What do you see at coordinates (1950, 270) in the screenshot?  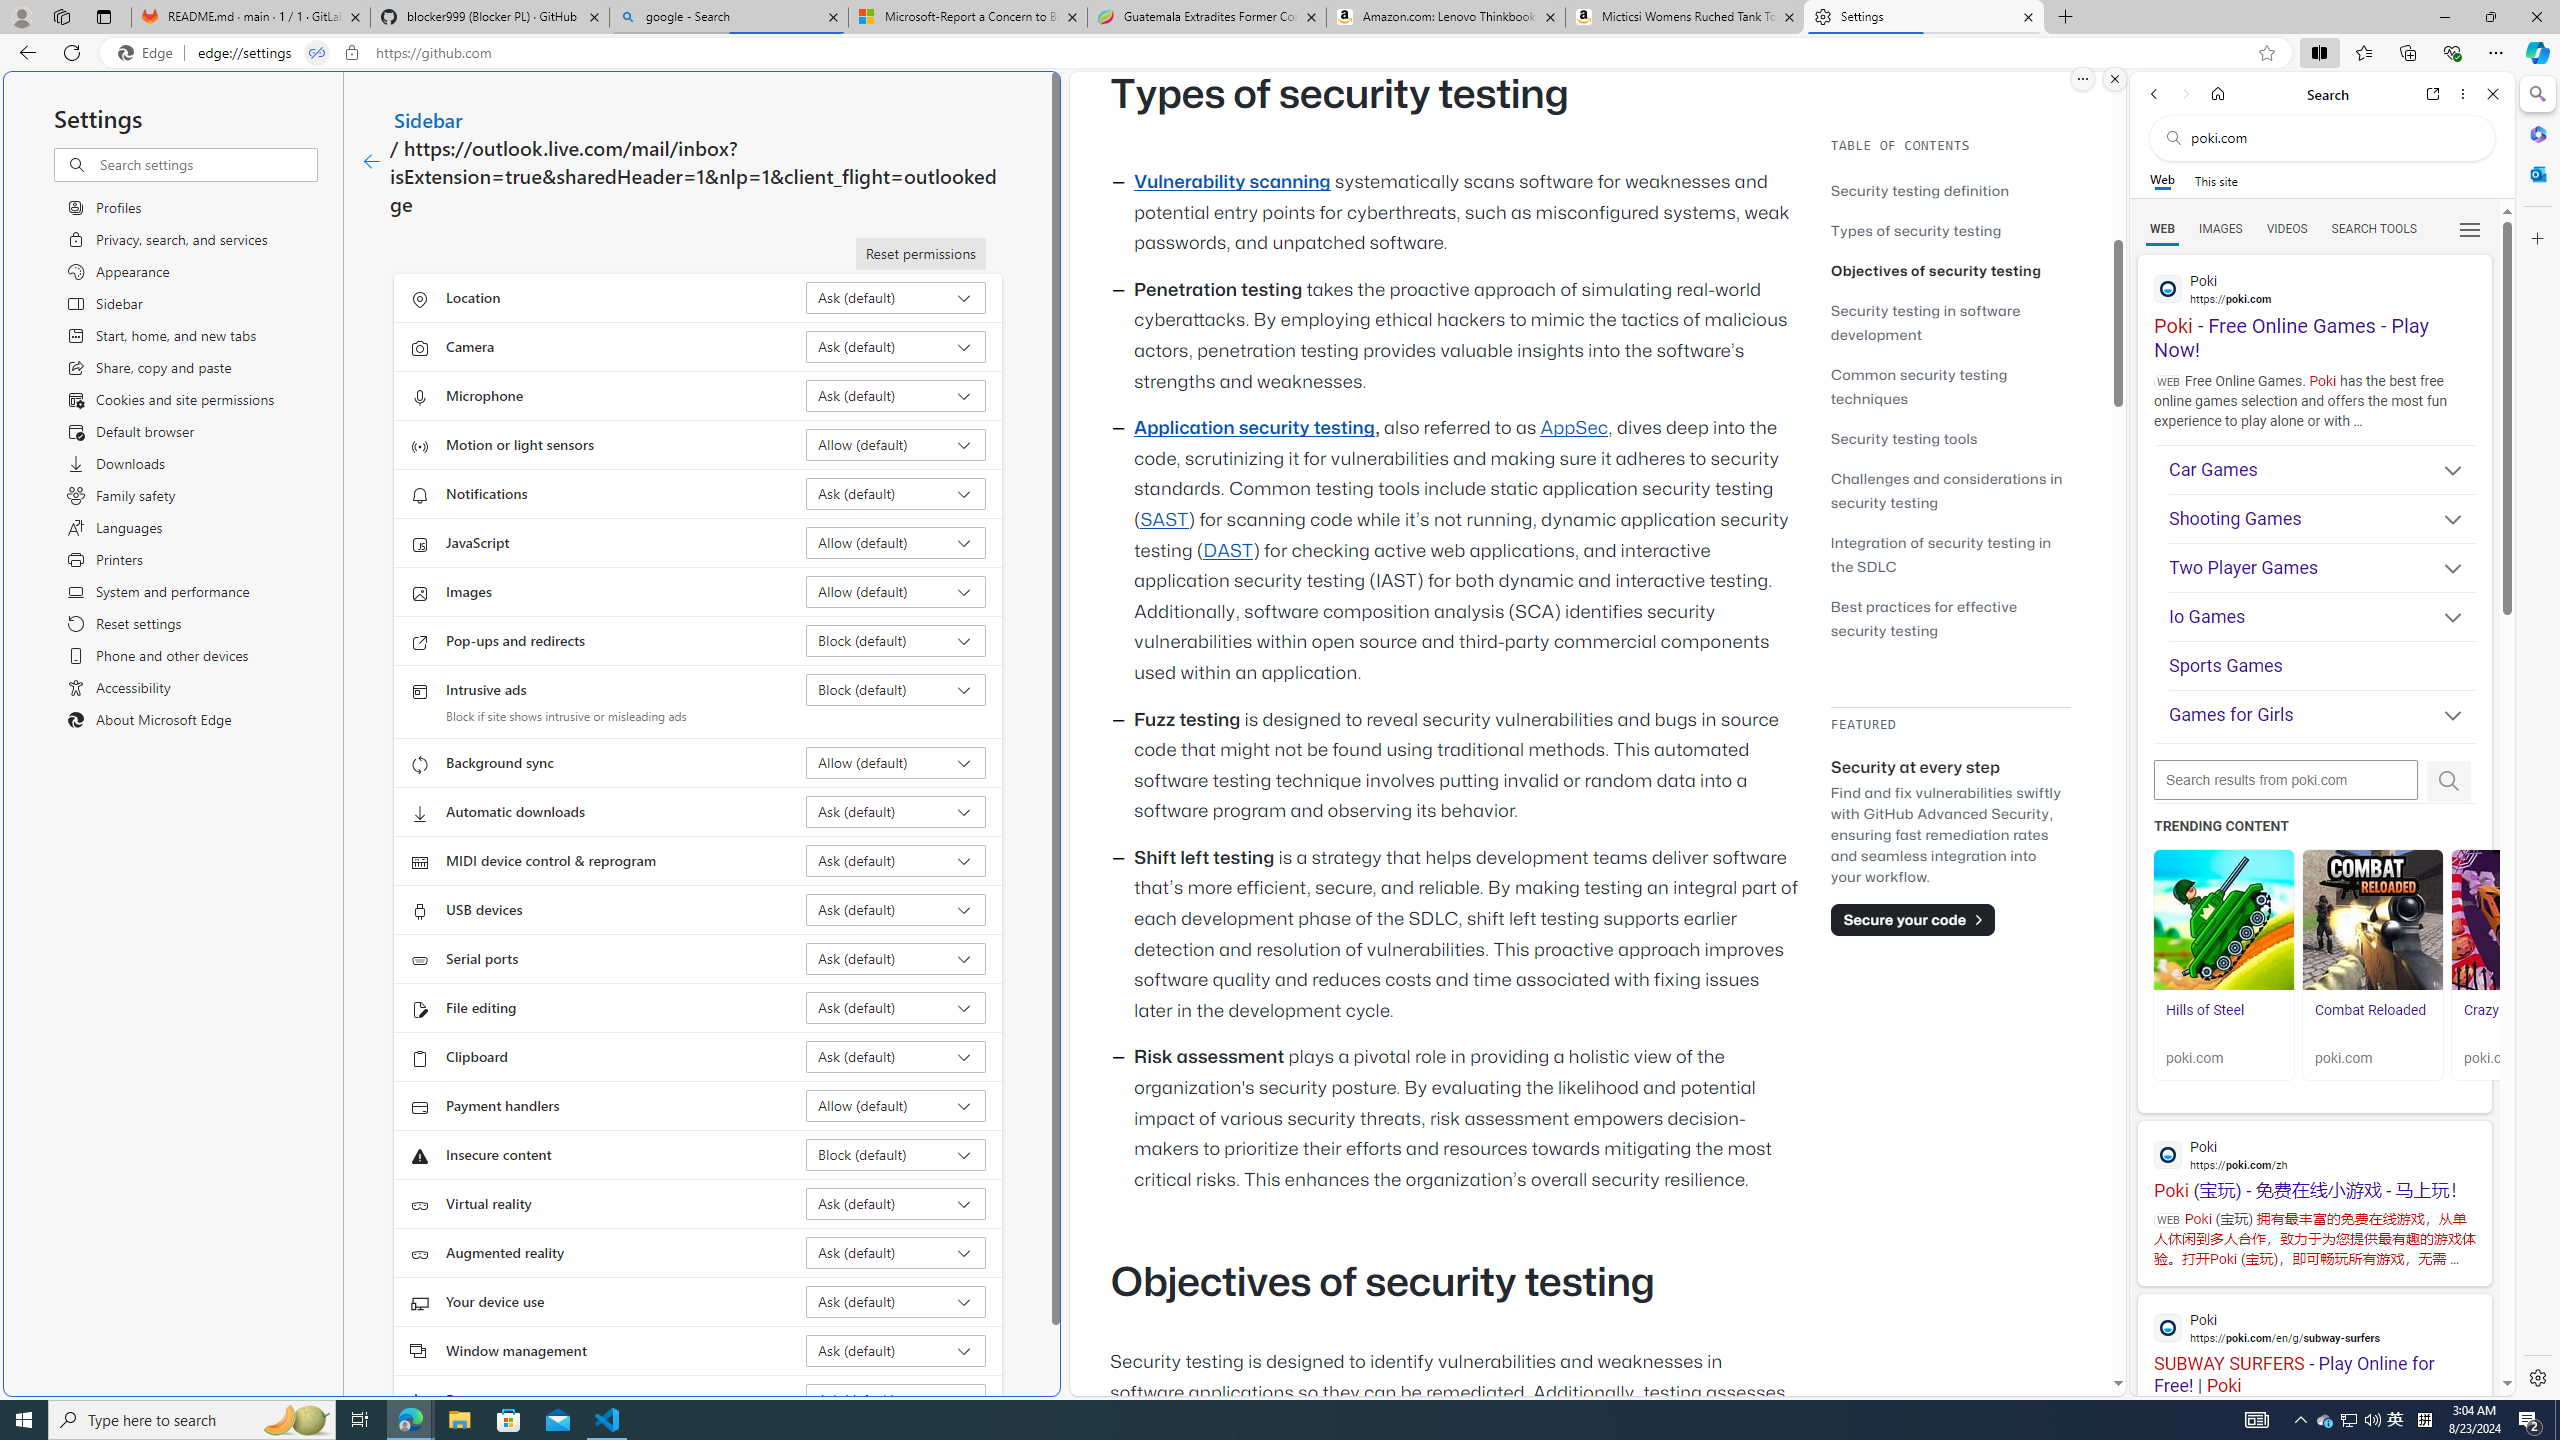 I see `Objectives of security testing` at bounding box center [1950, 270].